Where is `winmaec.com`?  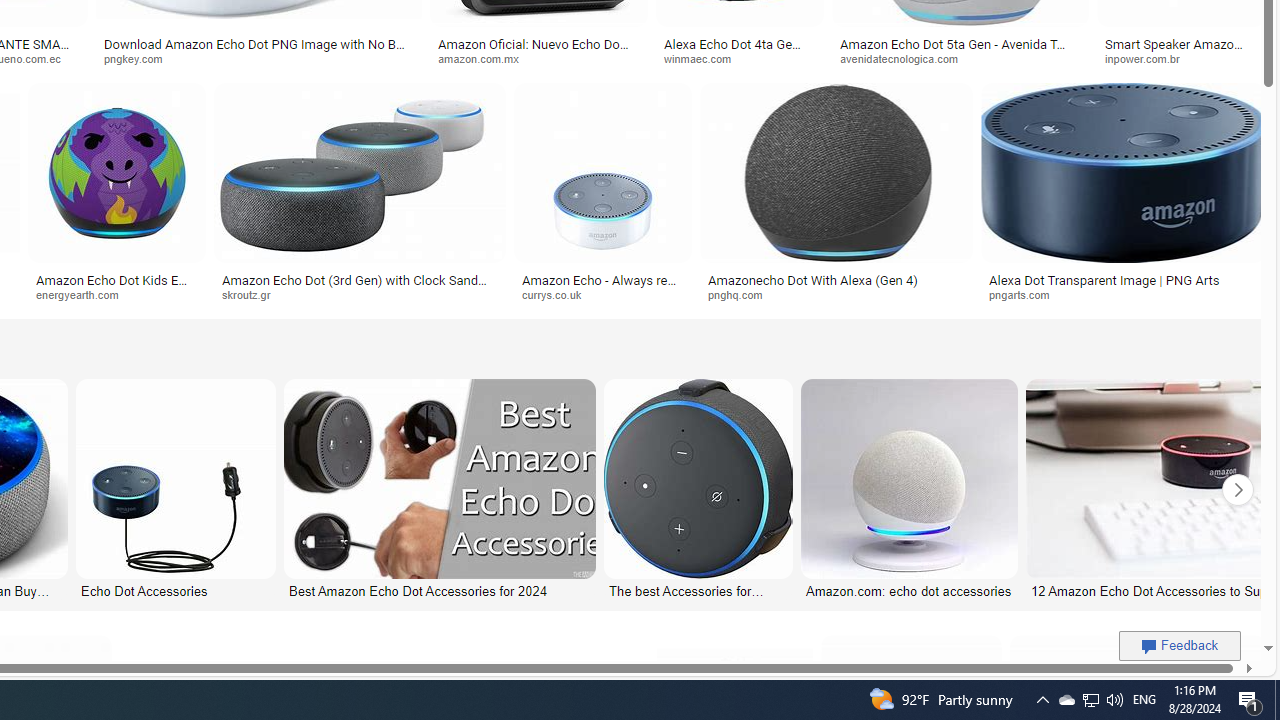
winmaec.com is located at coordinates (740, 58).